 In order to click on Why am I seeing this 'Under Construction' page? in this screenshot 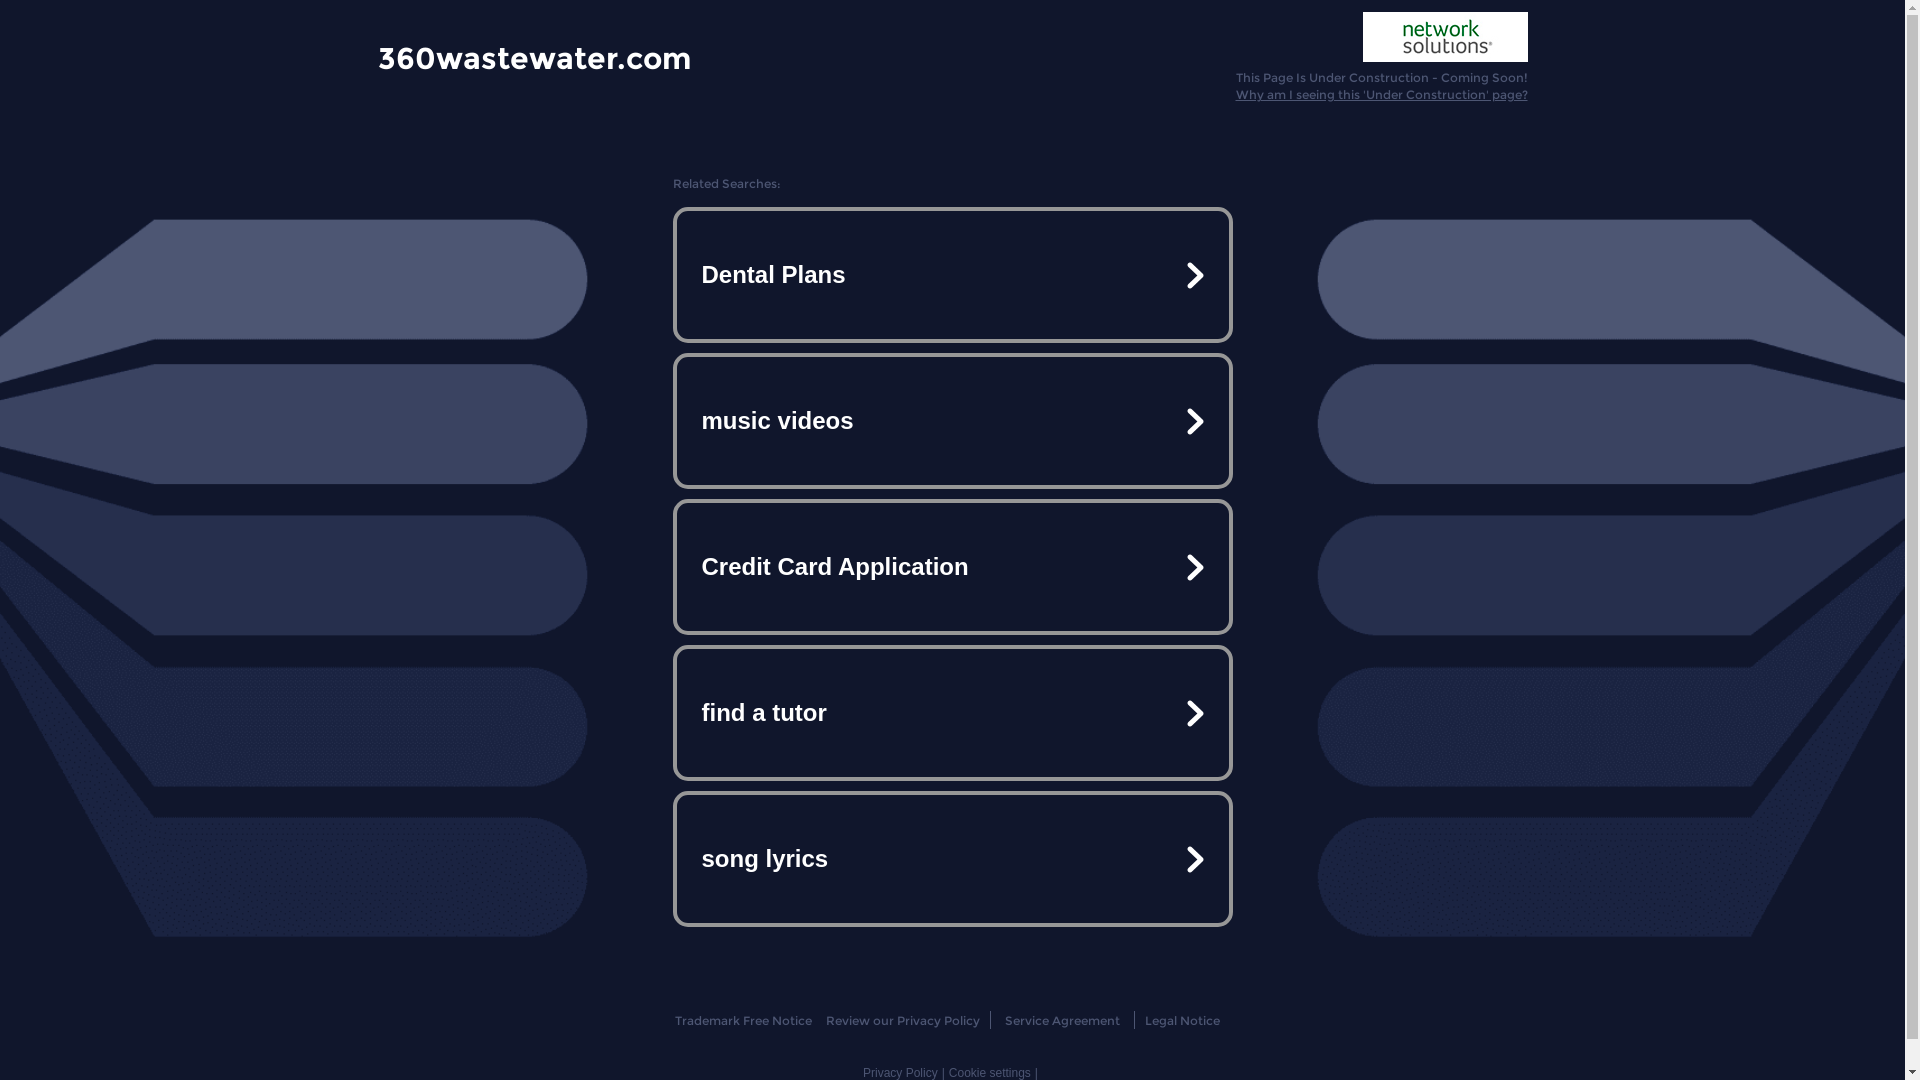, I will do `click(1382, 94)`.